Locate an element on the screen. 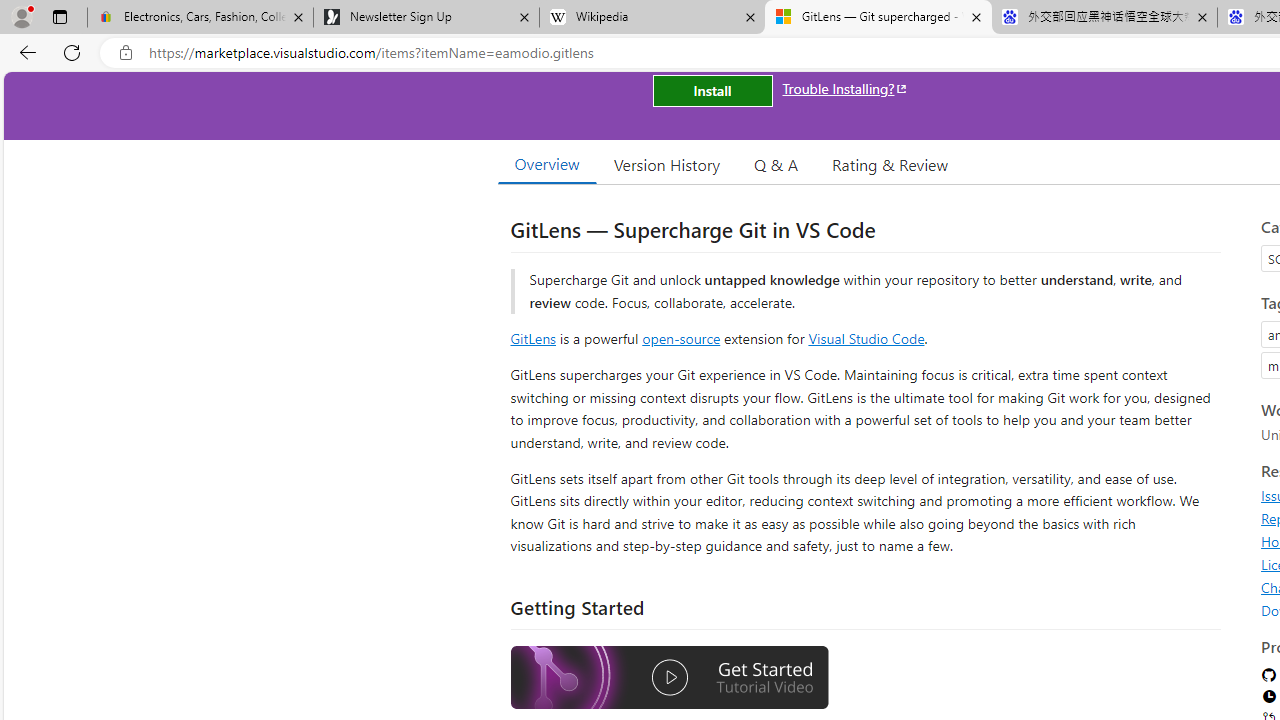 This screenshot has height=720, width=1280. Version History is located at coordinates (667, 164).